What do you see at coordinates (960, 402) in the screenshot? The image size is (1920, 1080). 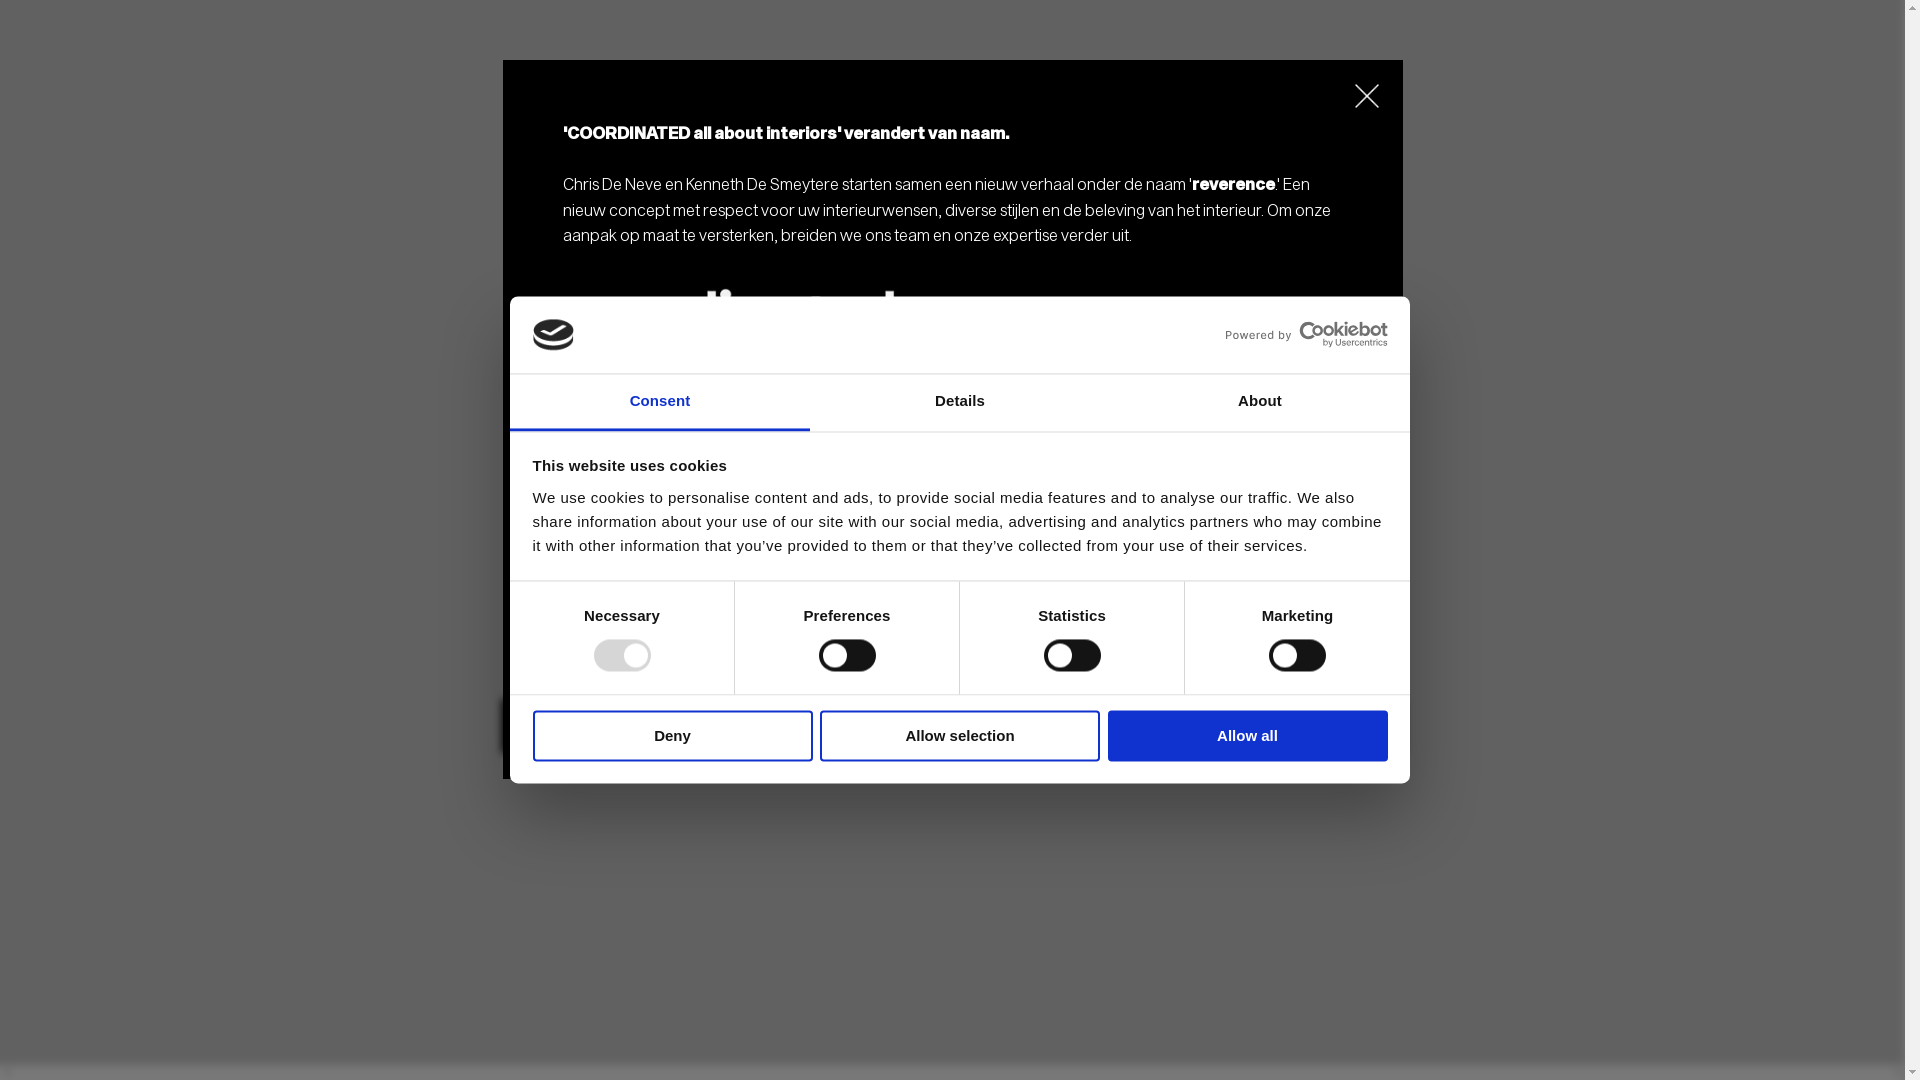 I see `Details` at bounding box center [960, 402].